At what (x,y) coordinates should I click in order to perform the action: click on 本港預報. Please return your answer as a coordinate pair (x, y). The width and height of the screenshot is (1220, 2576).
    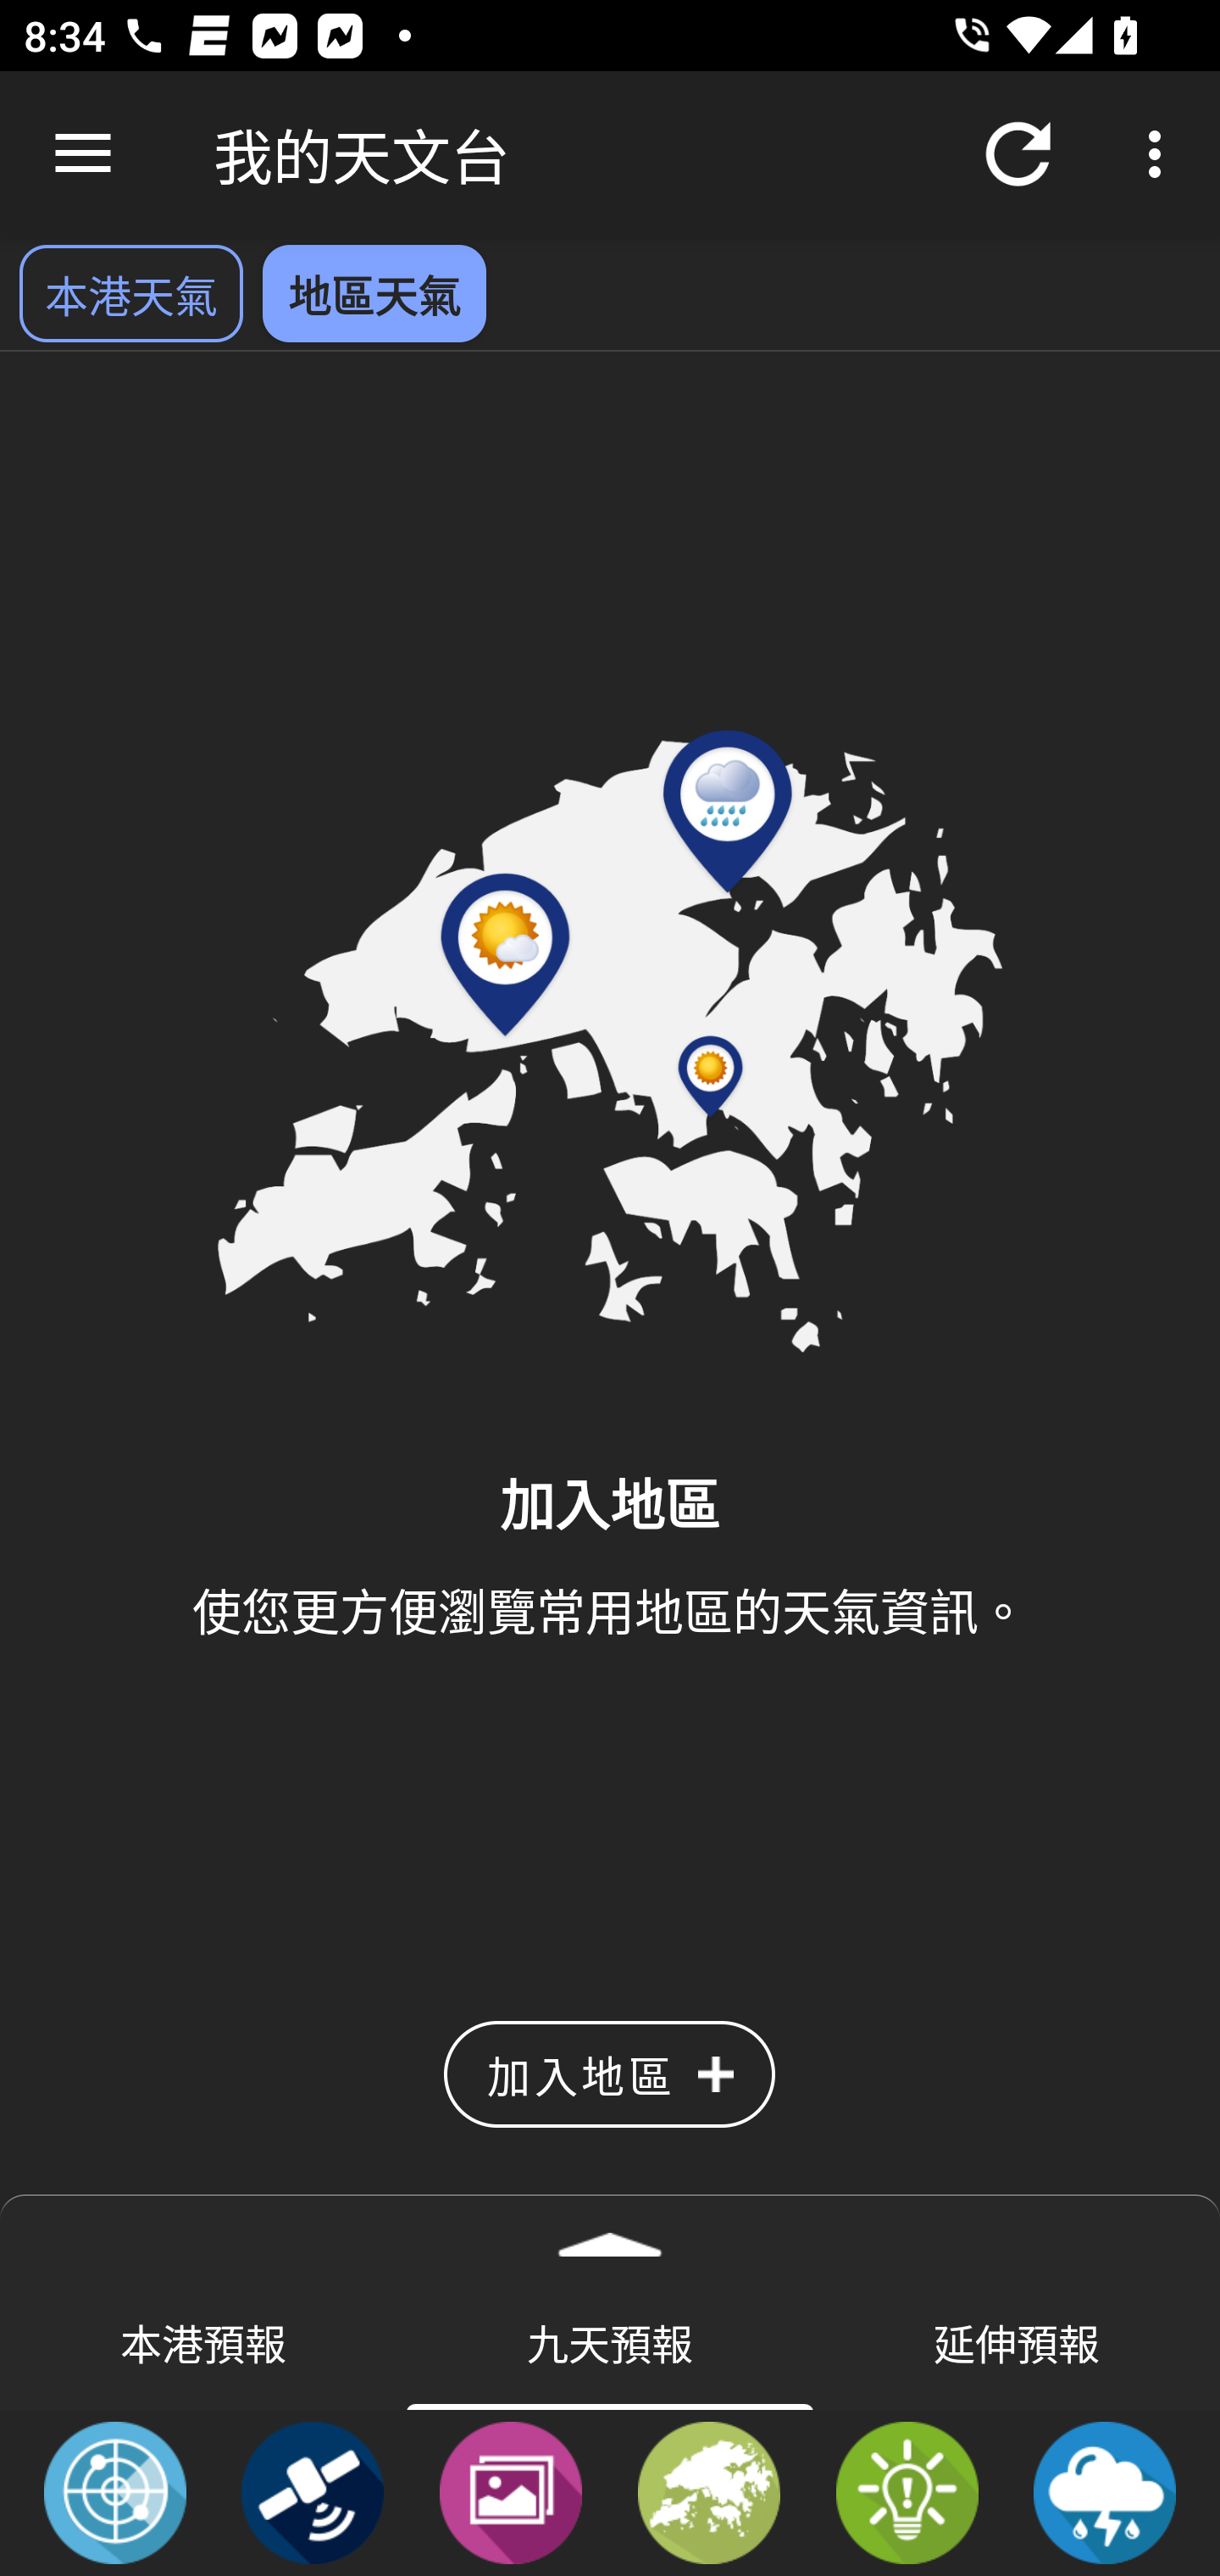
    Looking at the image, I should click on (203, 2341).